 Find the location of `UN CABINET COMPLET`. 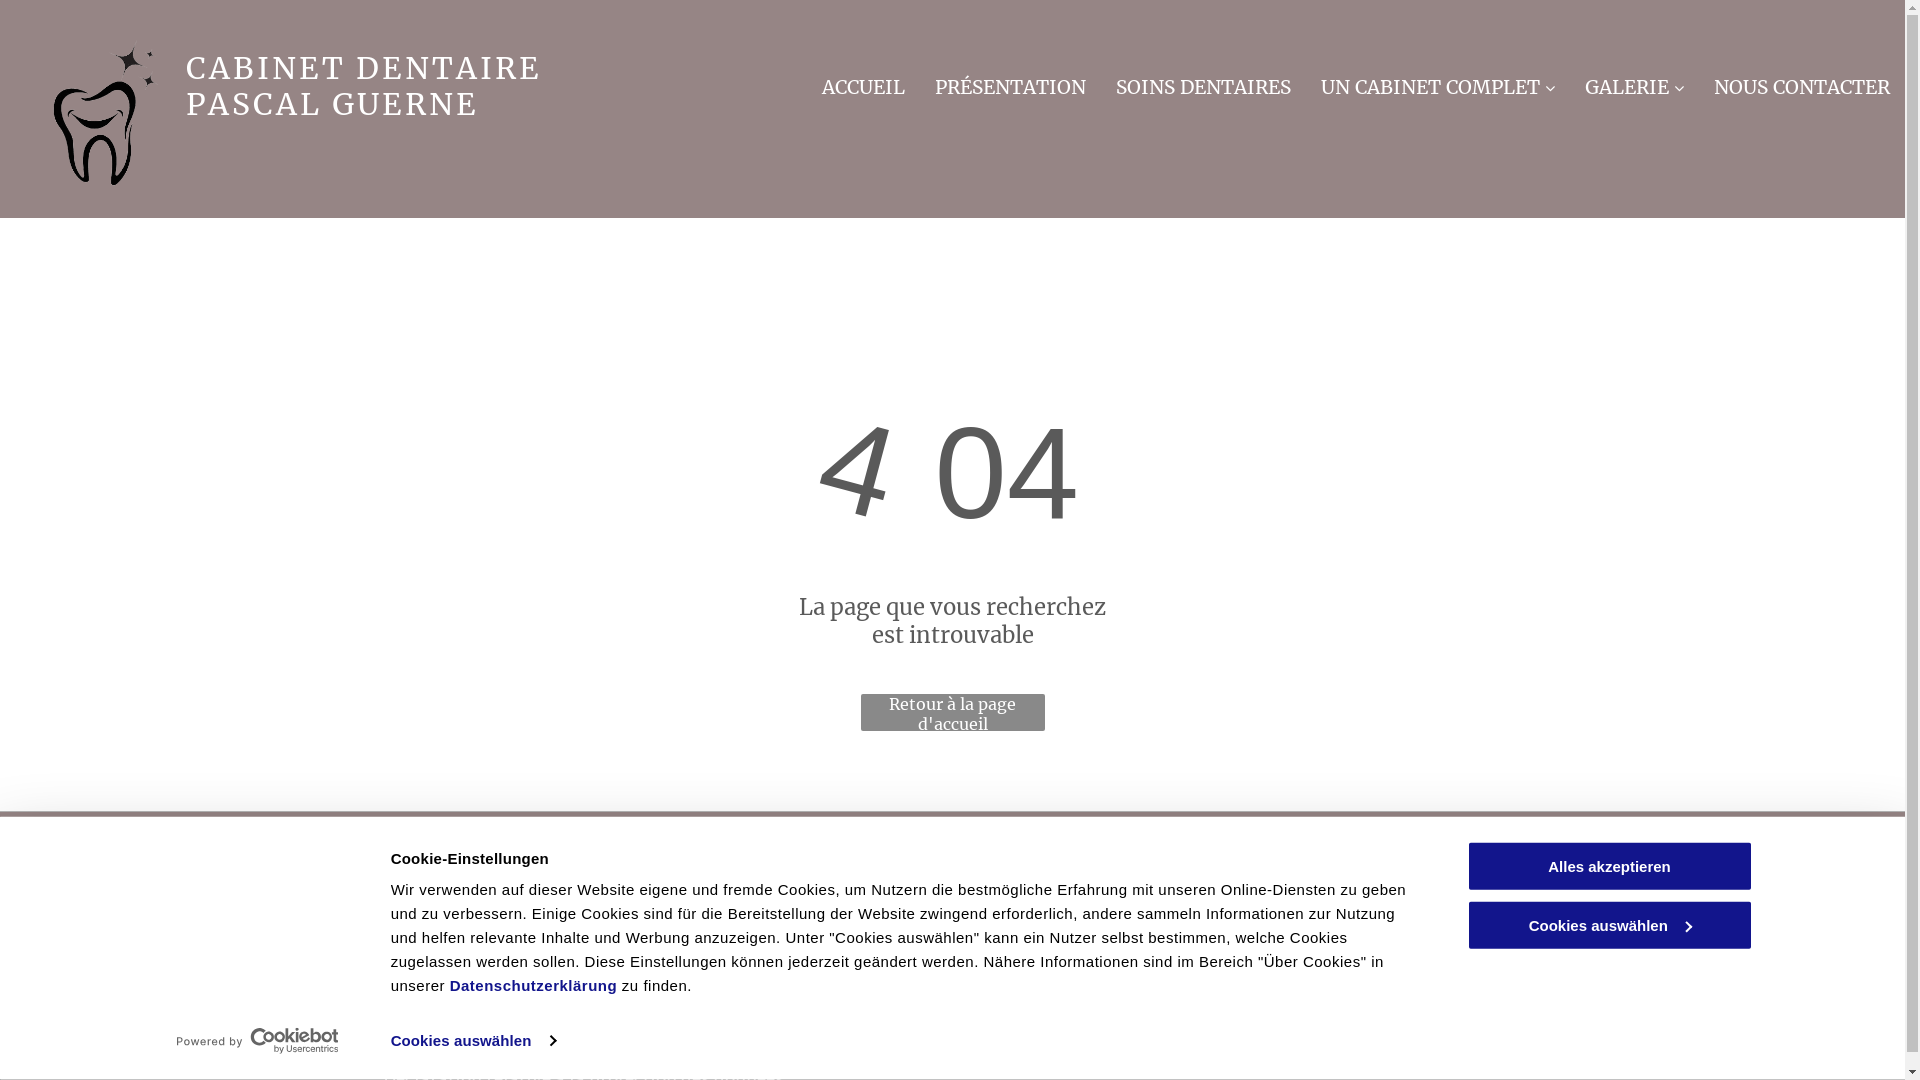

UN CABINET COMPLET is located at coordinates (1438, 85).